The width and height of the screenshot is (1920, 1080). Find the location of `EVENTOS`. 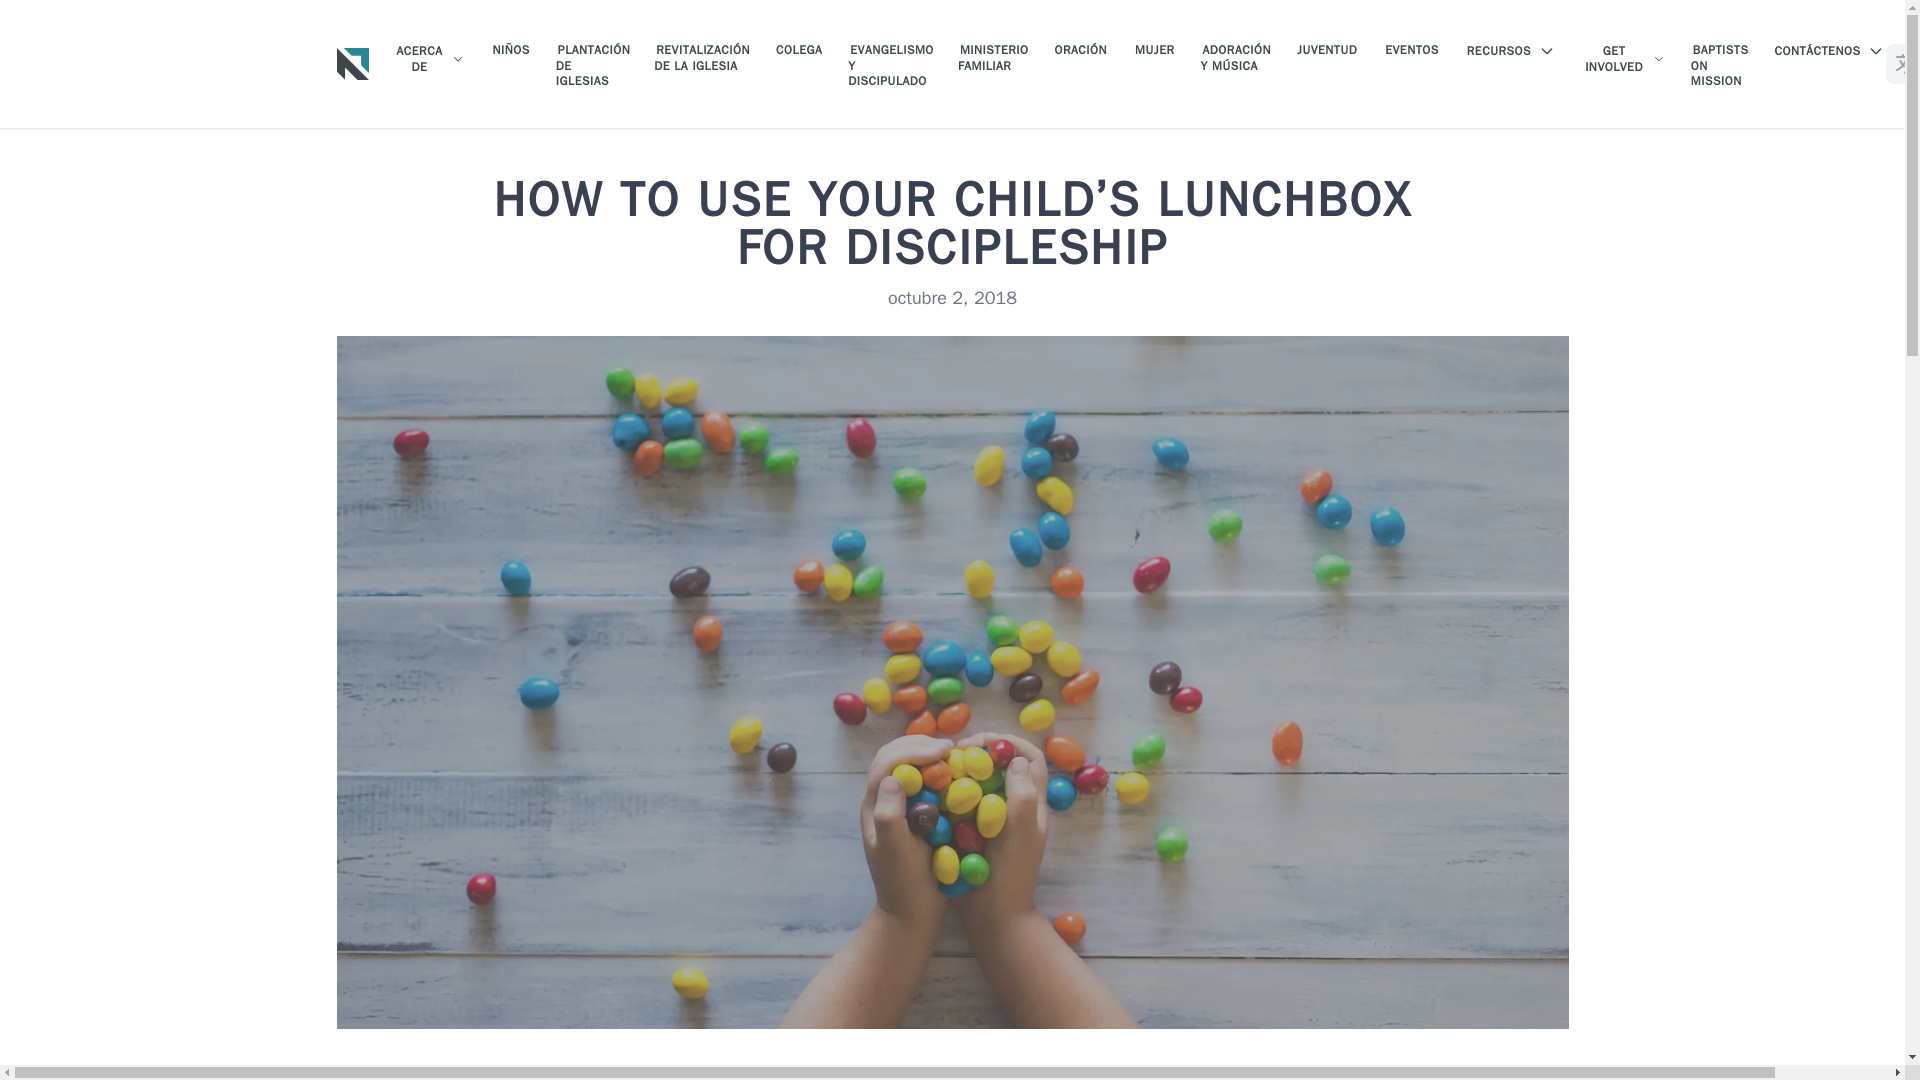

EVENTOS is located at coordinates (1412, 50).